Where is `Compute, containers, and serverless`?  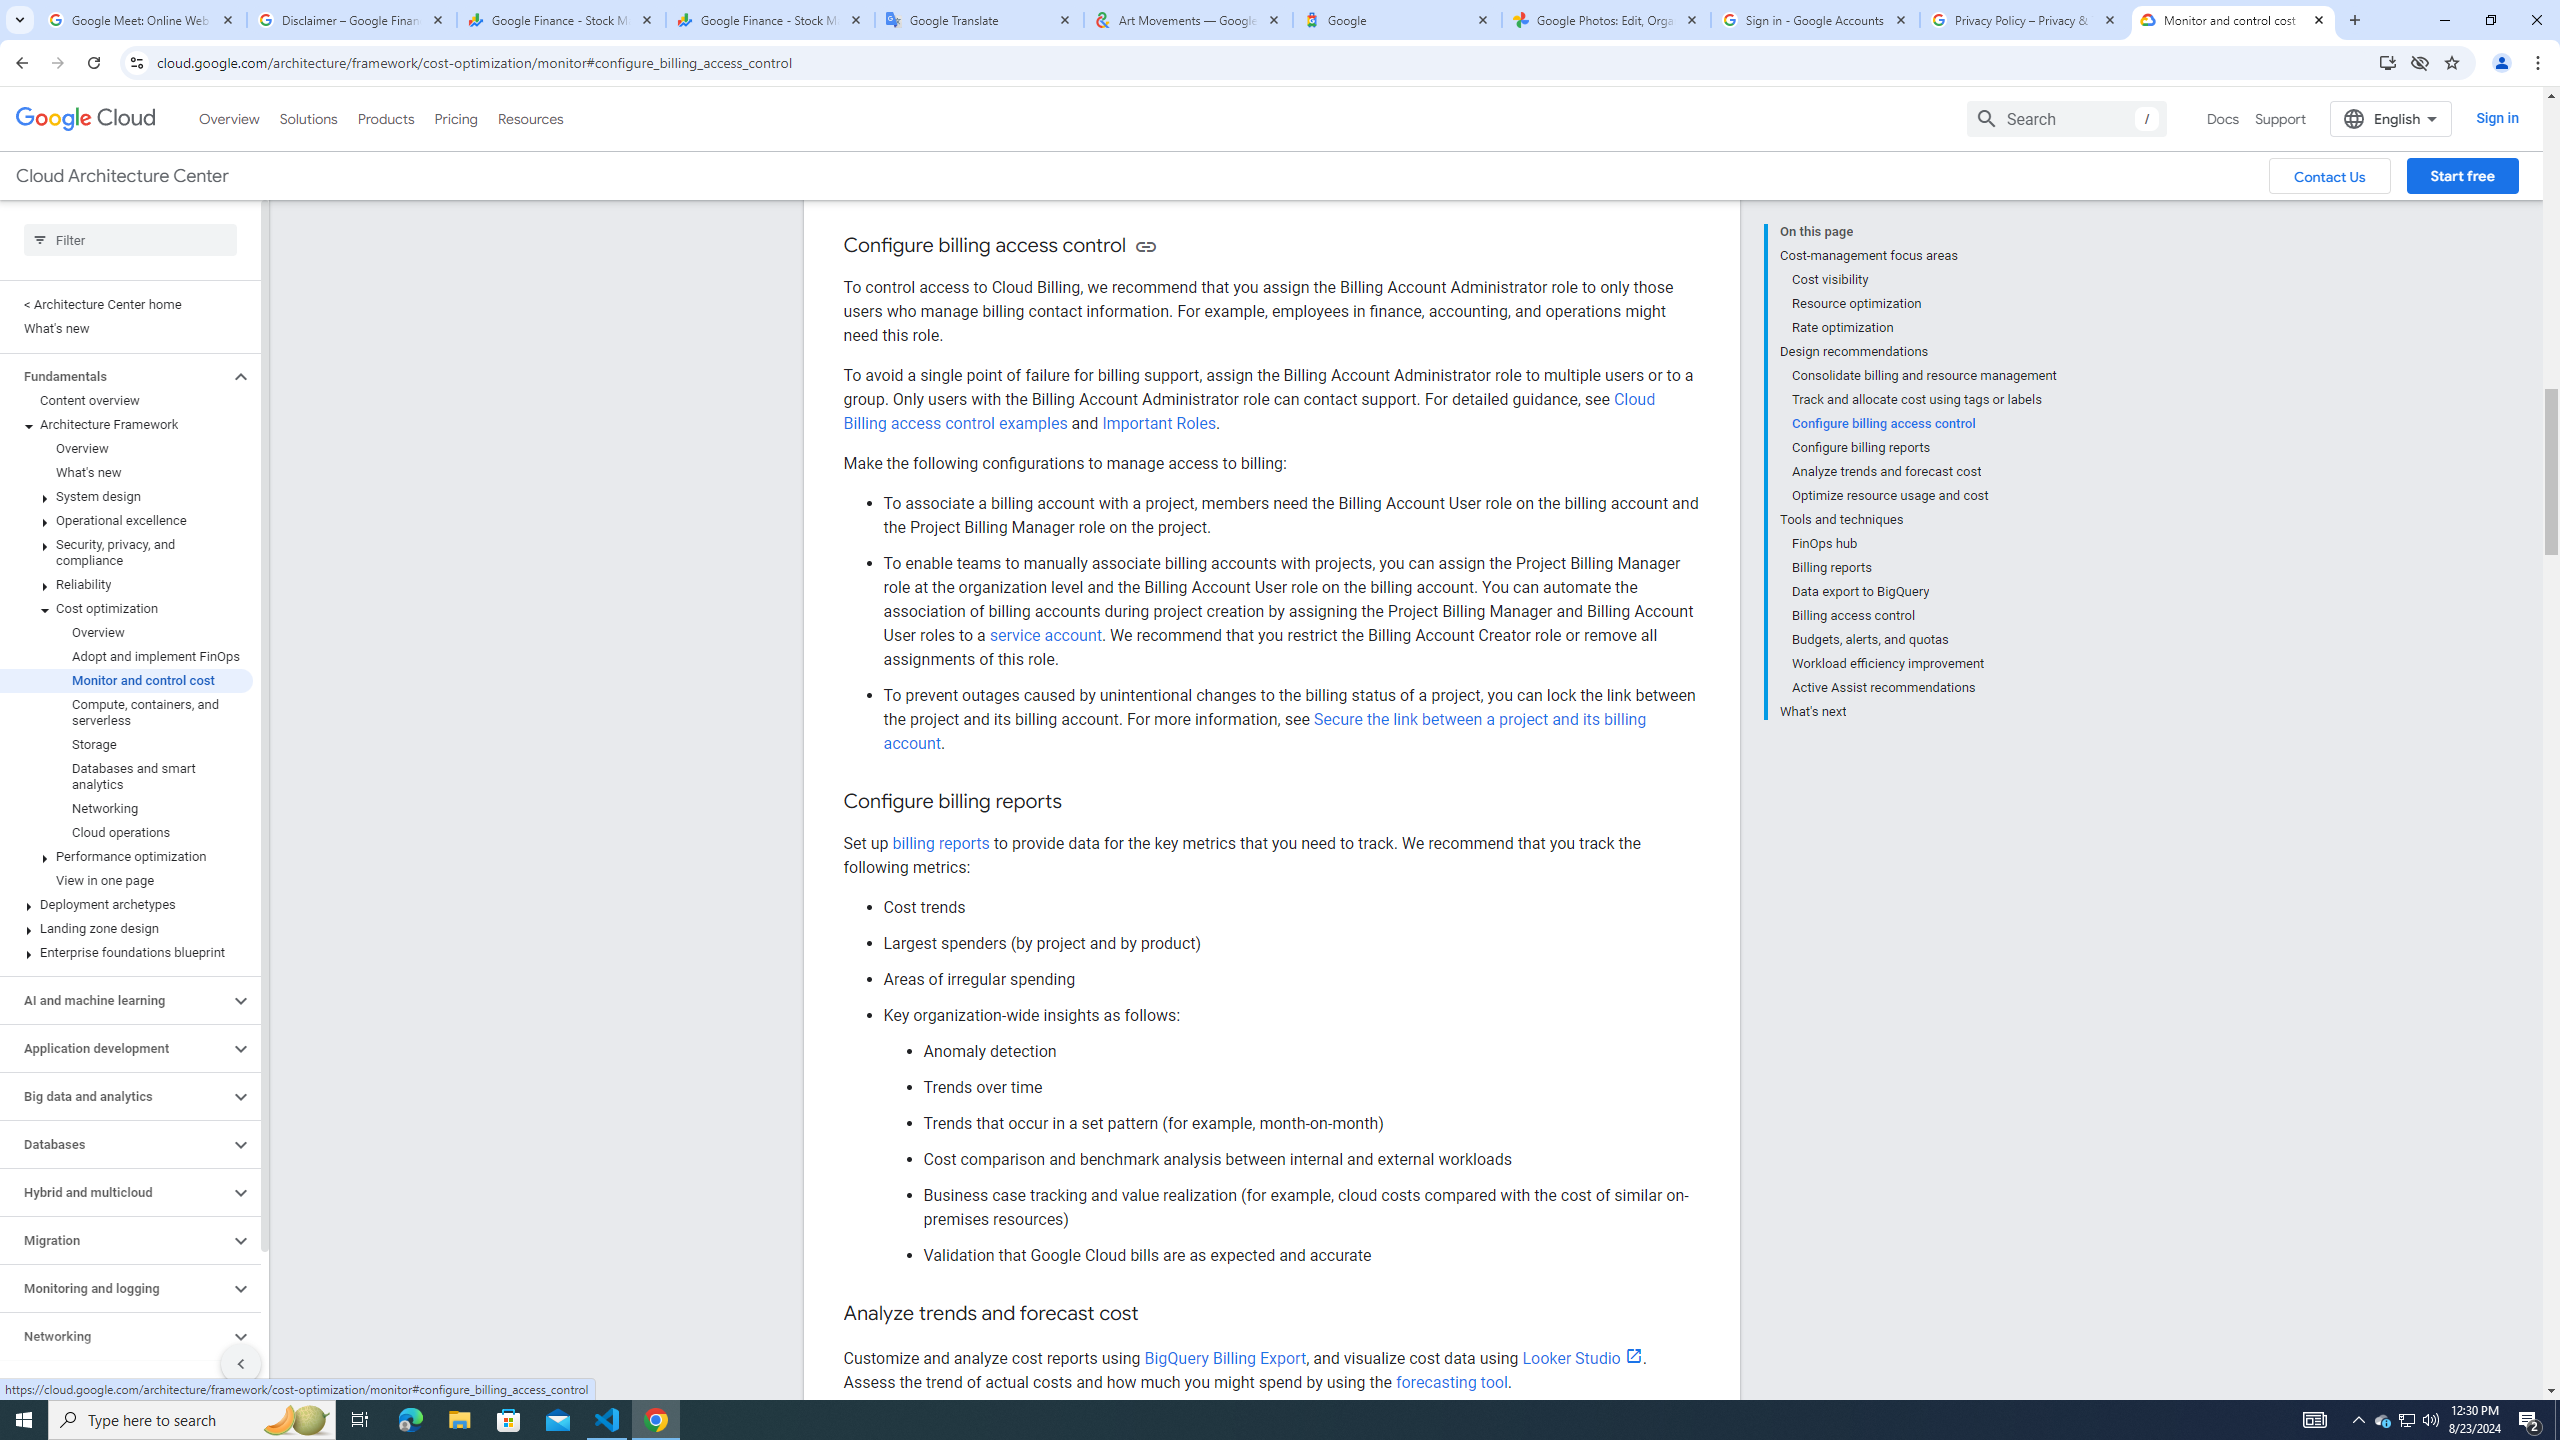 Compute, containers, and serverless is located at coordinates (126, 712).